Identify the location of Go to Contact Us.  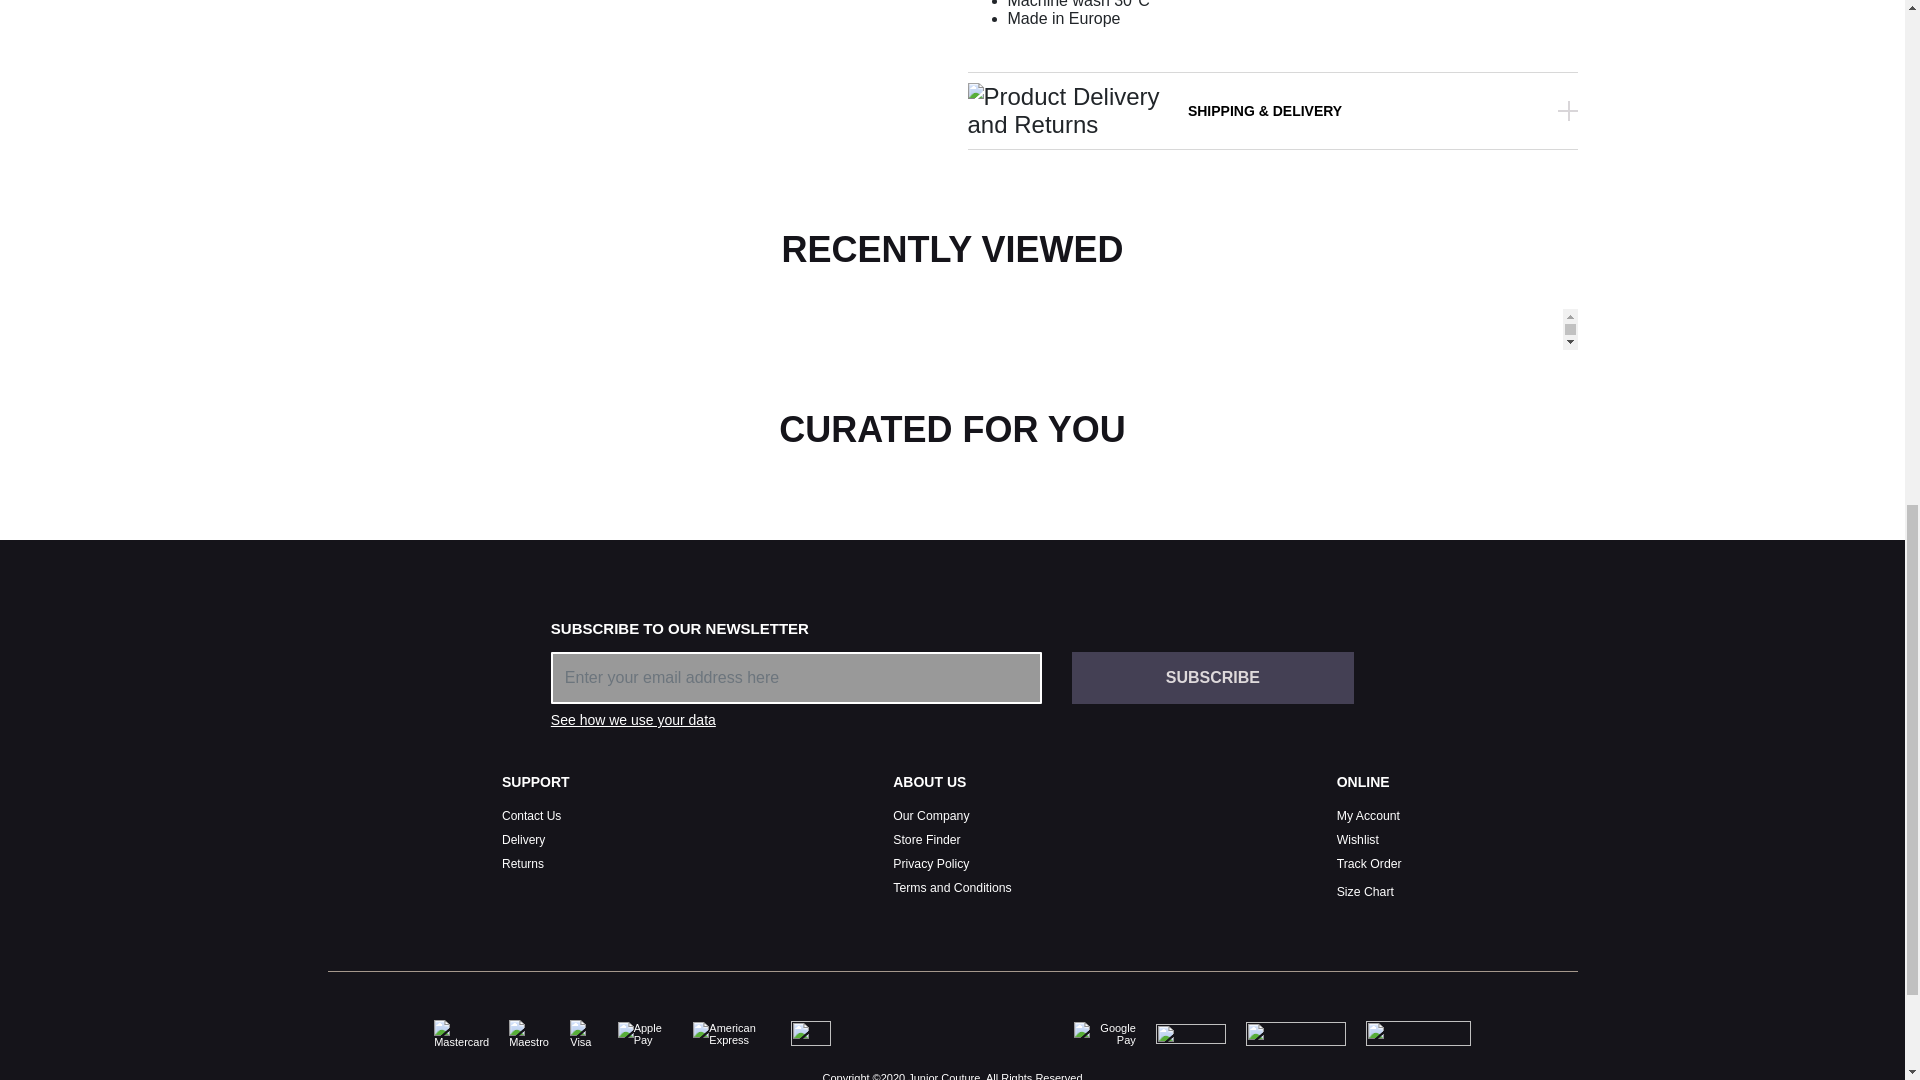
(530, 815).